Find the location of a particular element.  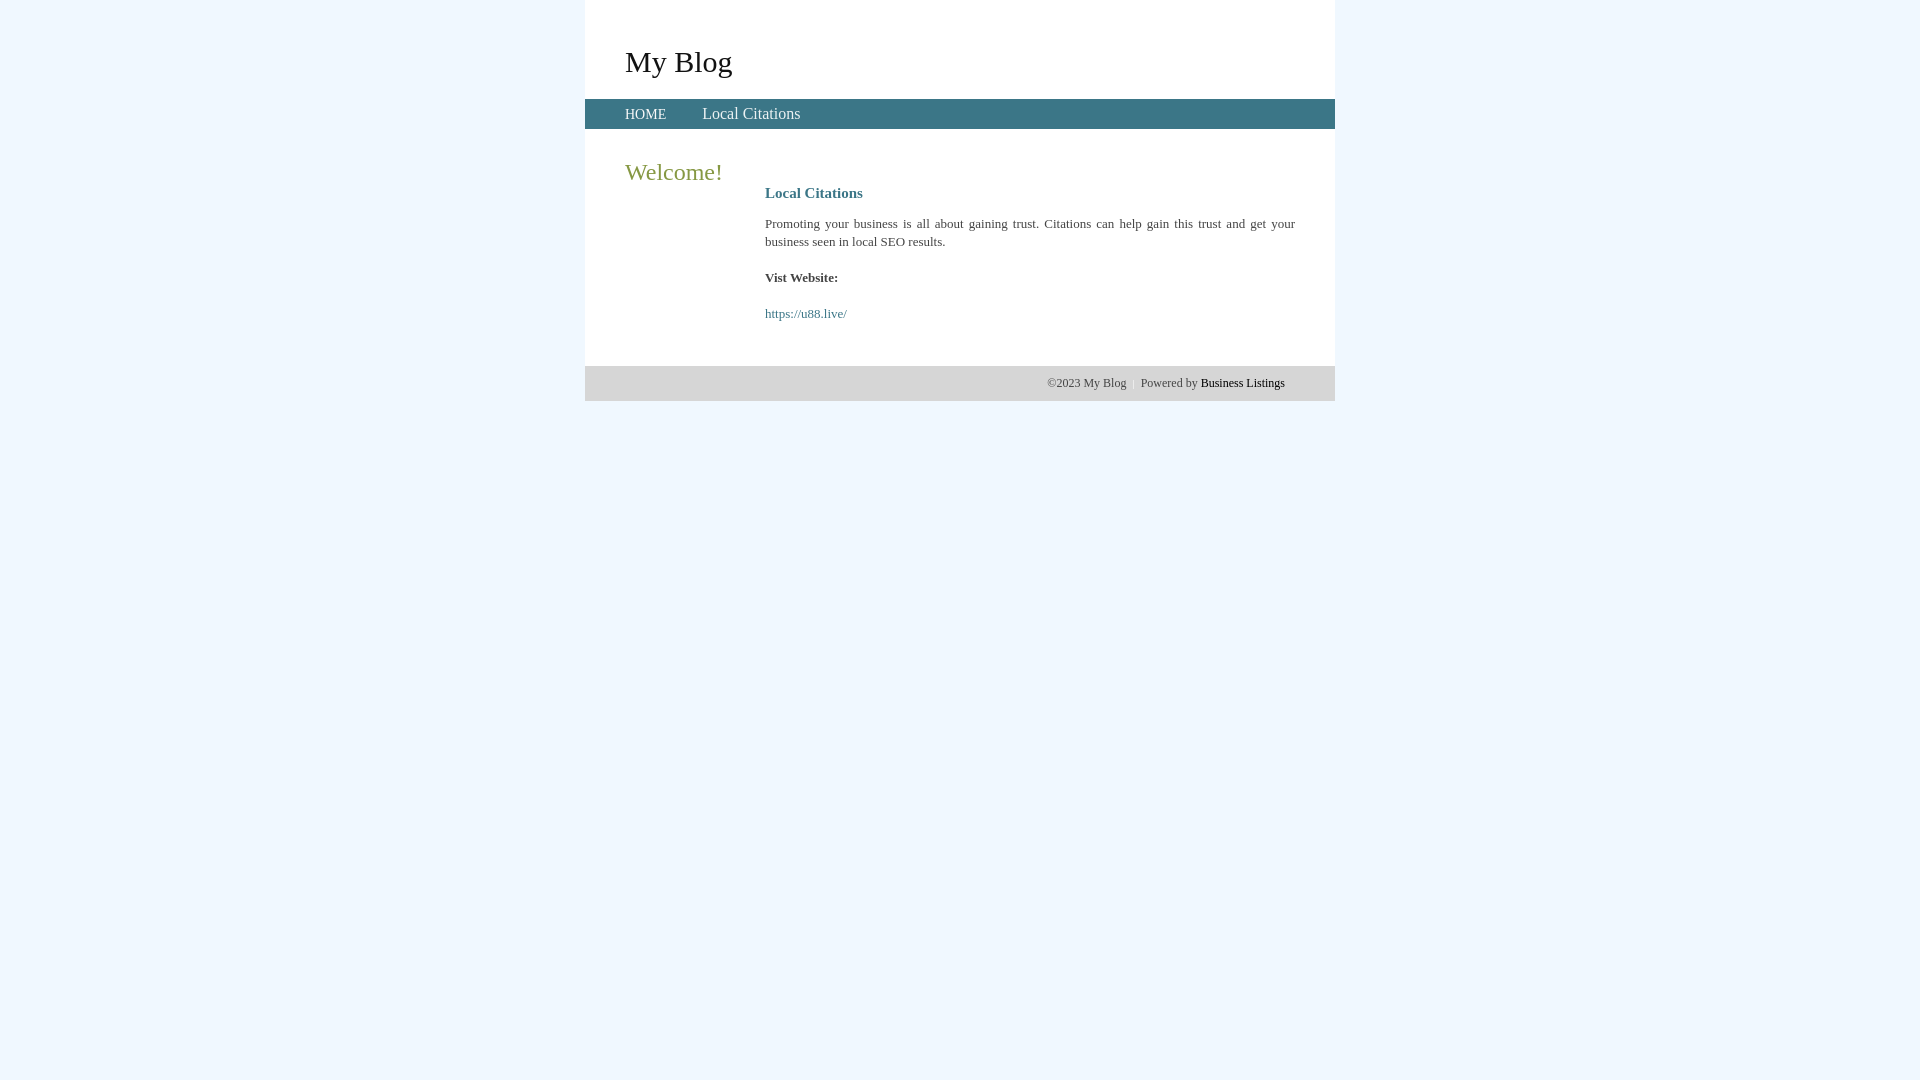

Business Listings is located at coordinates (1243, 383).